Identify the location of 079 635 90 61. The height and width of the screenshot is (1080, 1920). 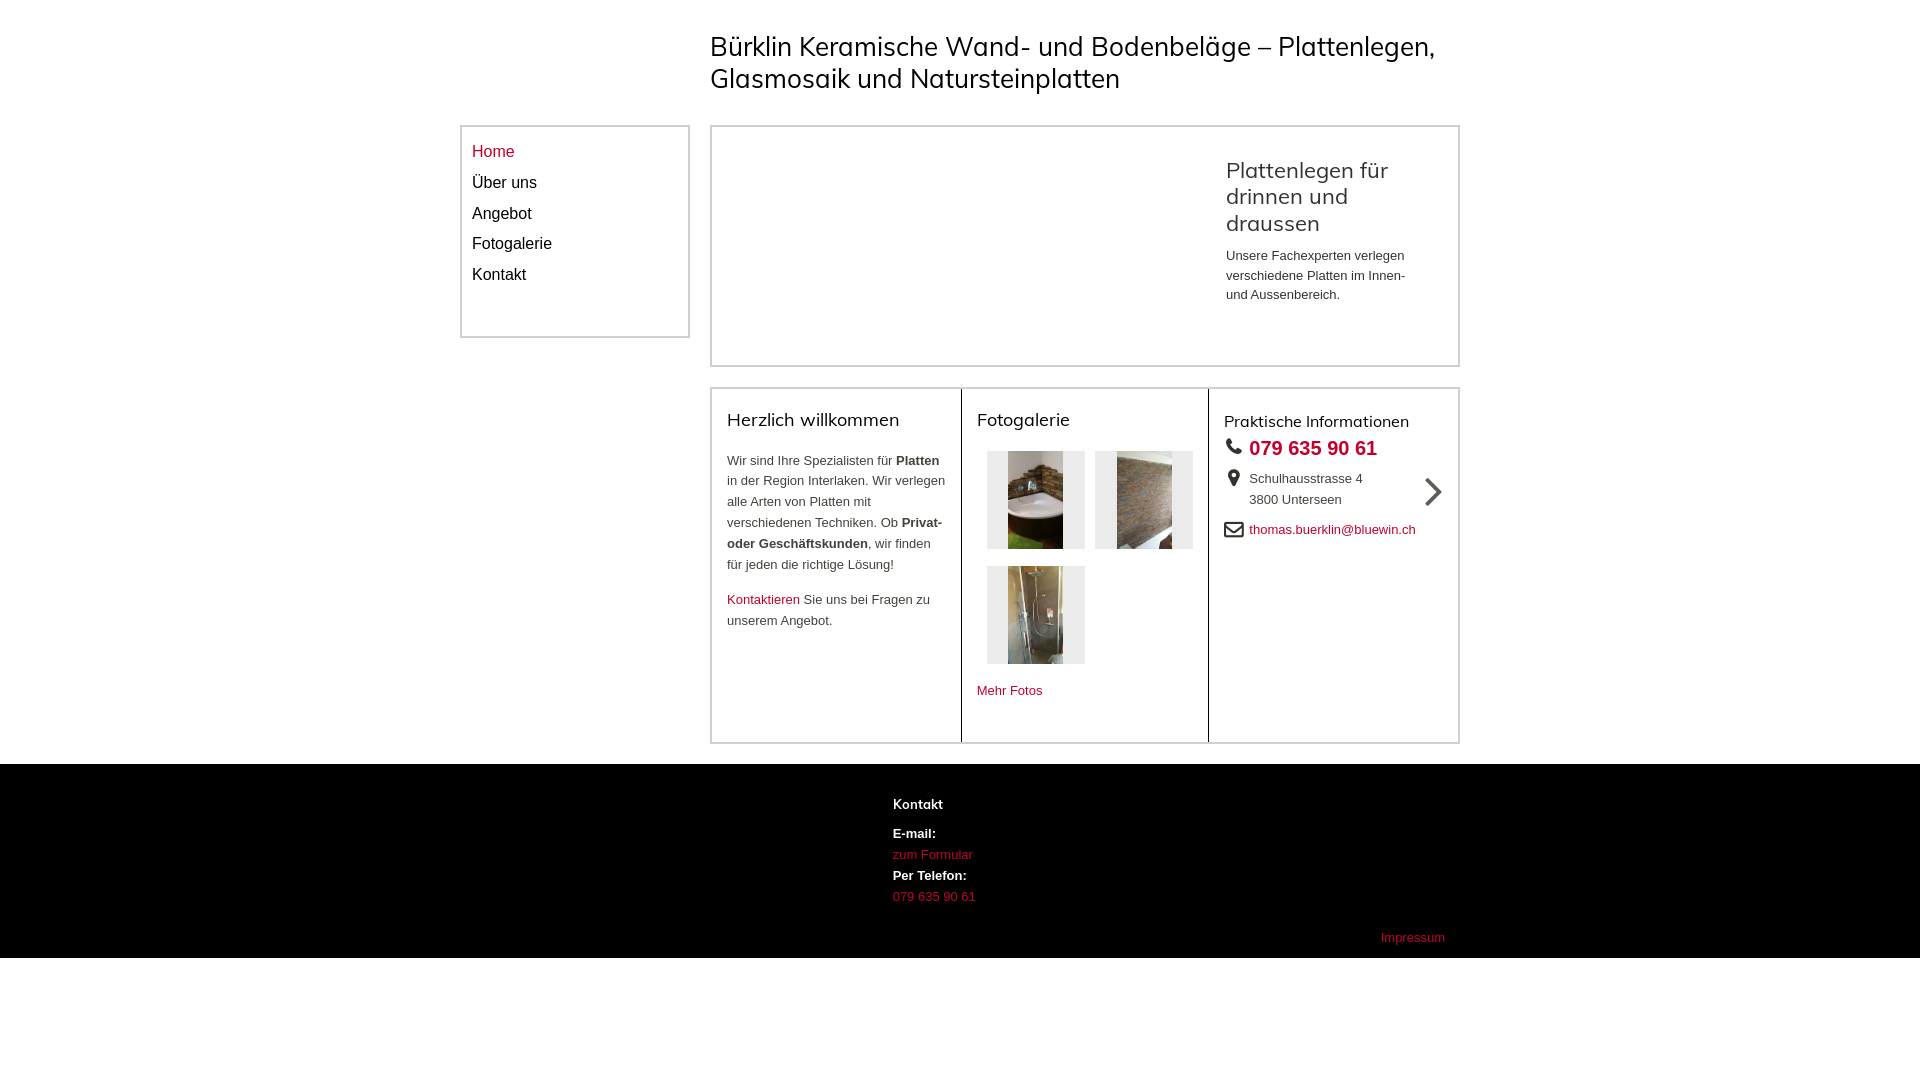
(1319, 448).